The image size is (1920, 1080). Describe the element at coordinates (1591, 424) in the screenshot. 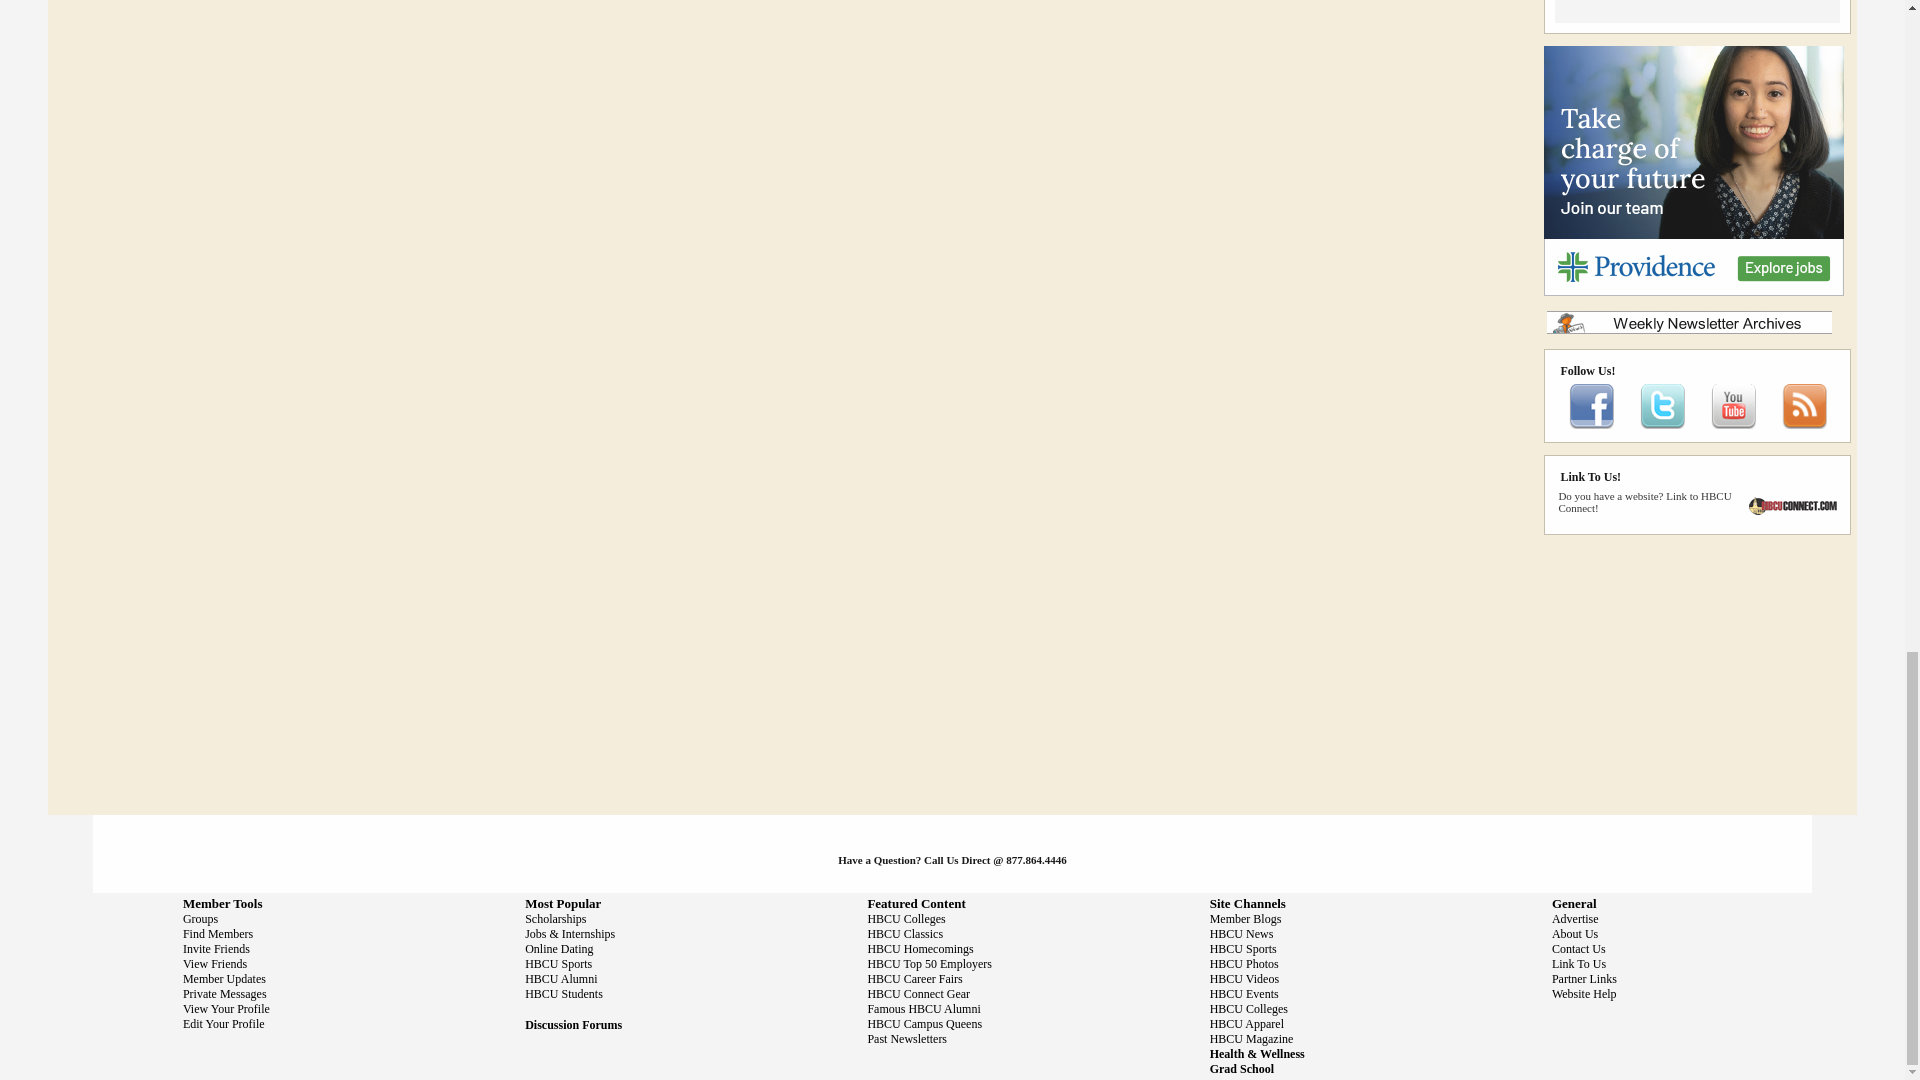

I see `Follow us on Facebook!` at that location.